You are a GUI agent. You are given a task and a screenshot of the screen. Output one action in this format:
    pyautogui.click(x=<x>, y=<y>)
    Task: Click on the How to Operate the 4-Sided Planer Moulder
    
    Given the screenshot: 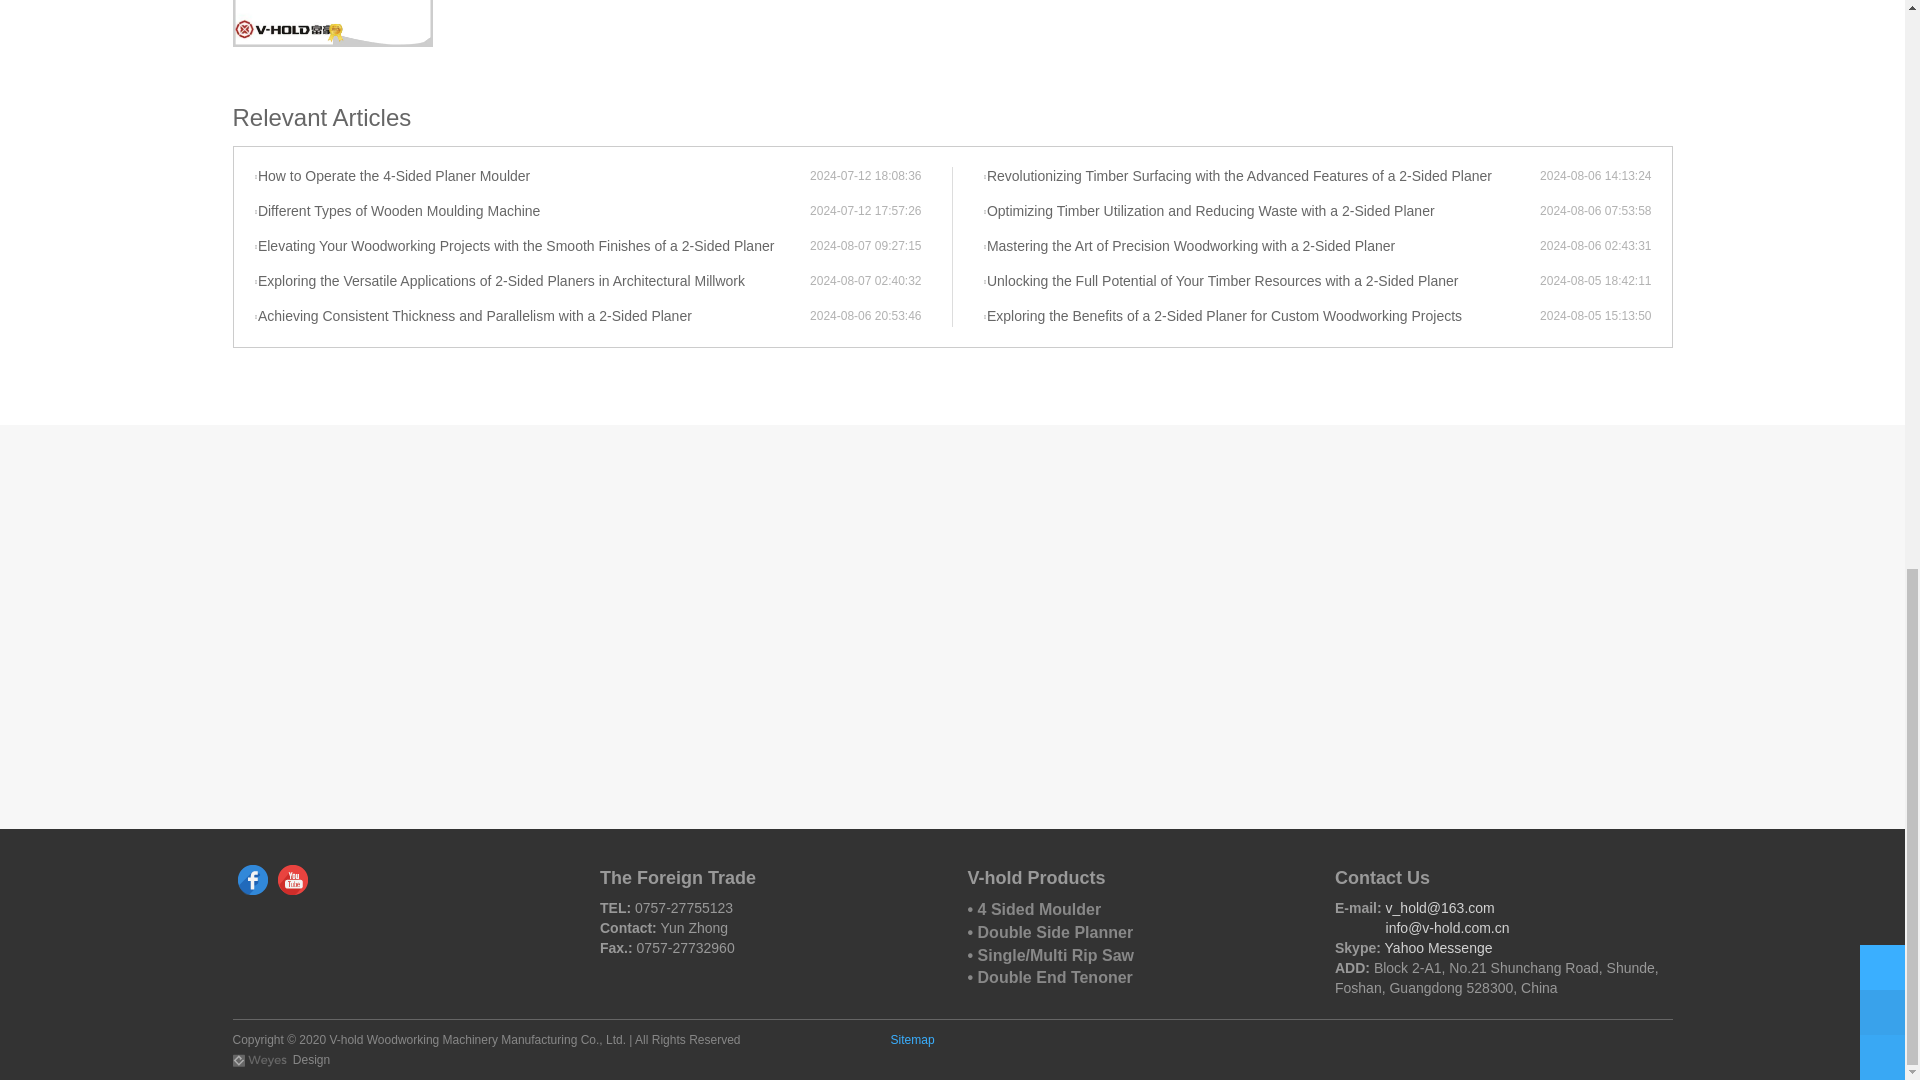 What is the action you would take?
    pyautogui.click(x=532, y=176)
    